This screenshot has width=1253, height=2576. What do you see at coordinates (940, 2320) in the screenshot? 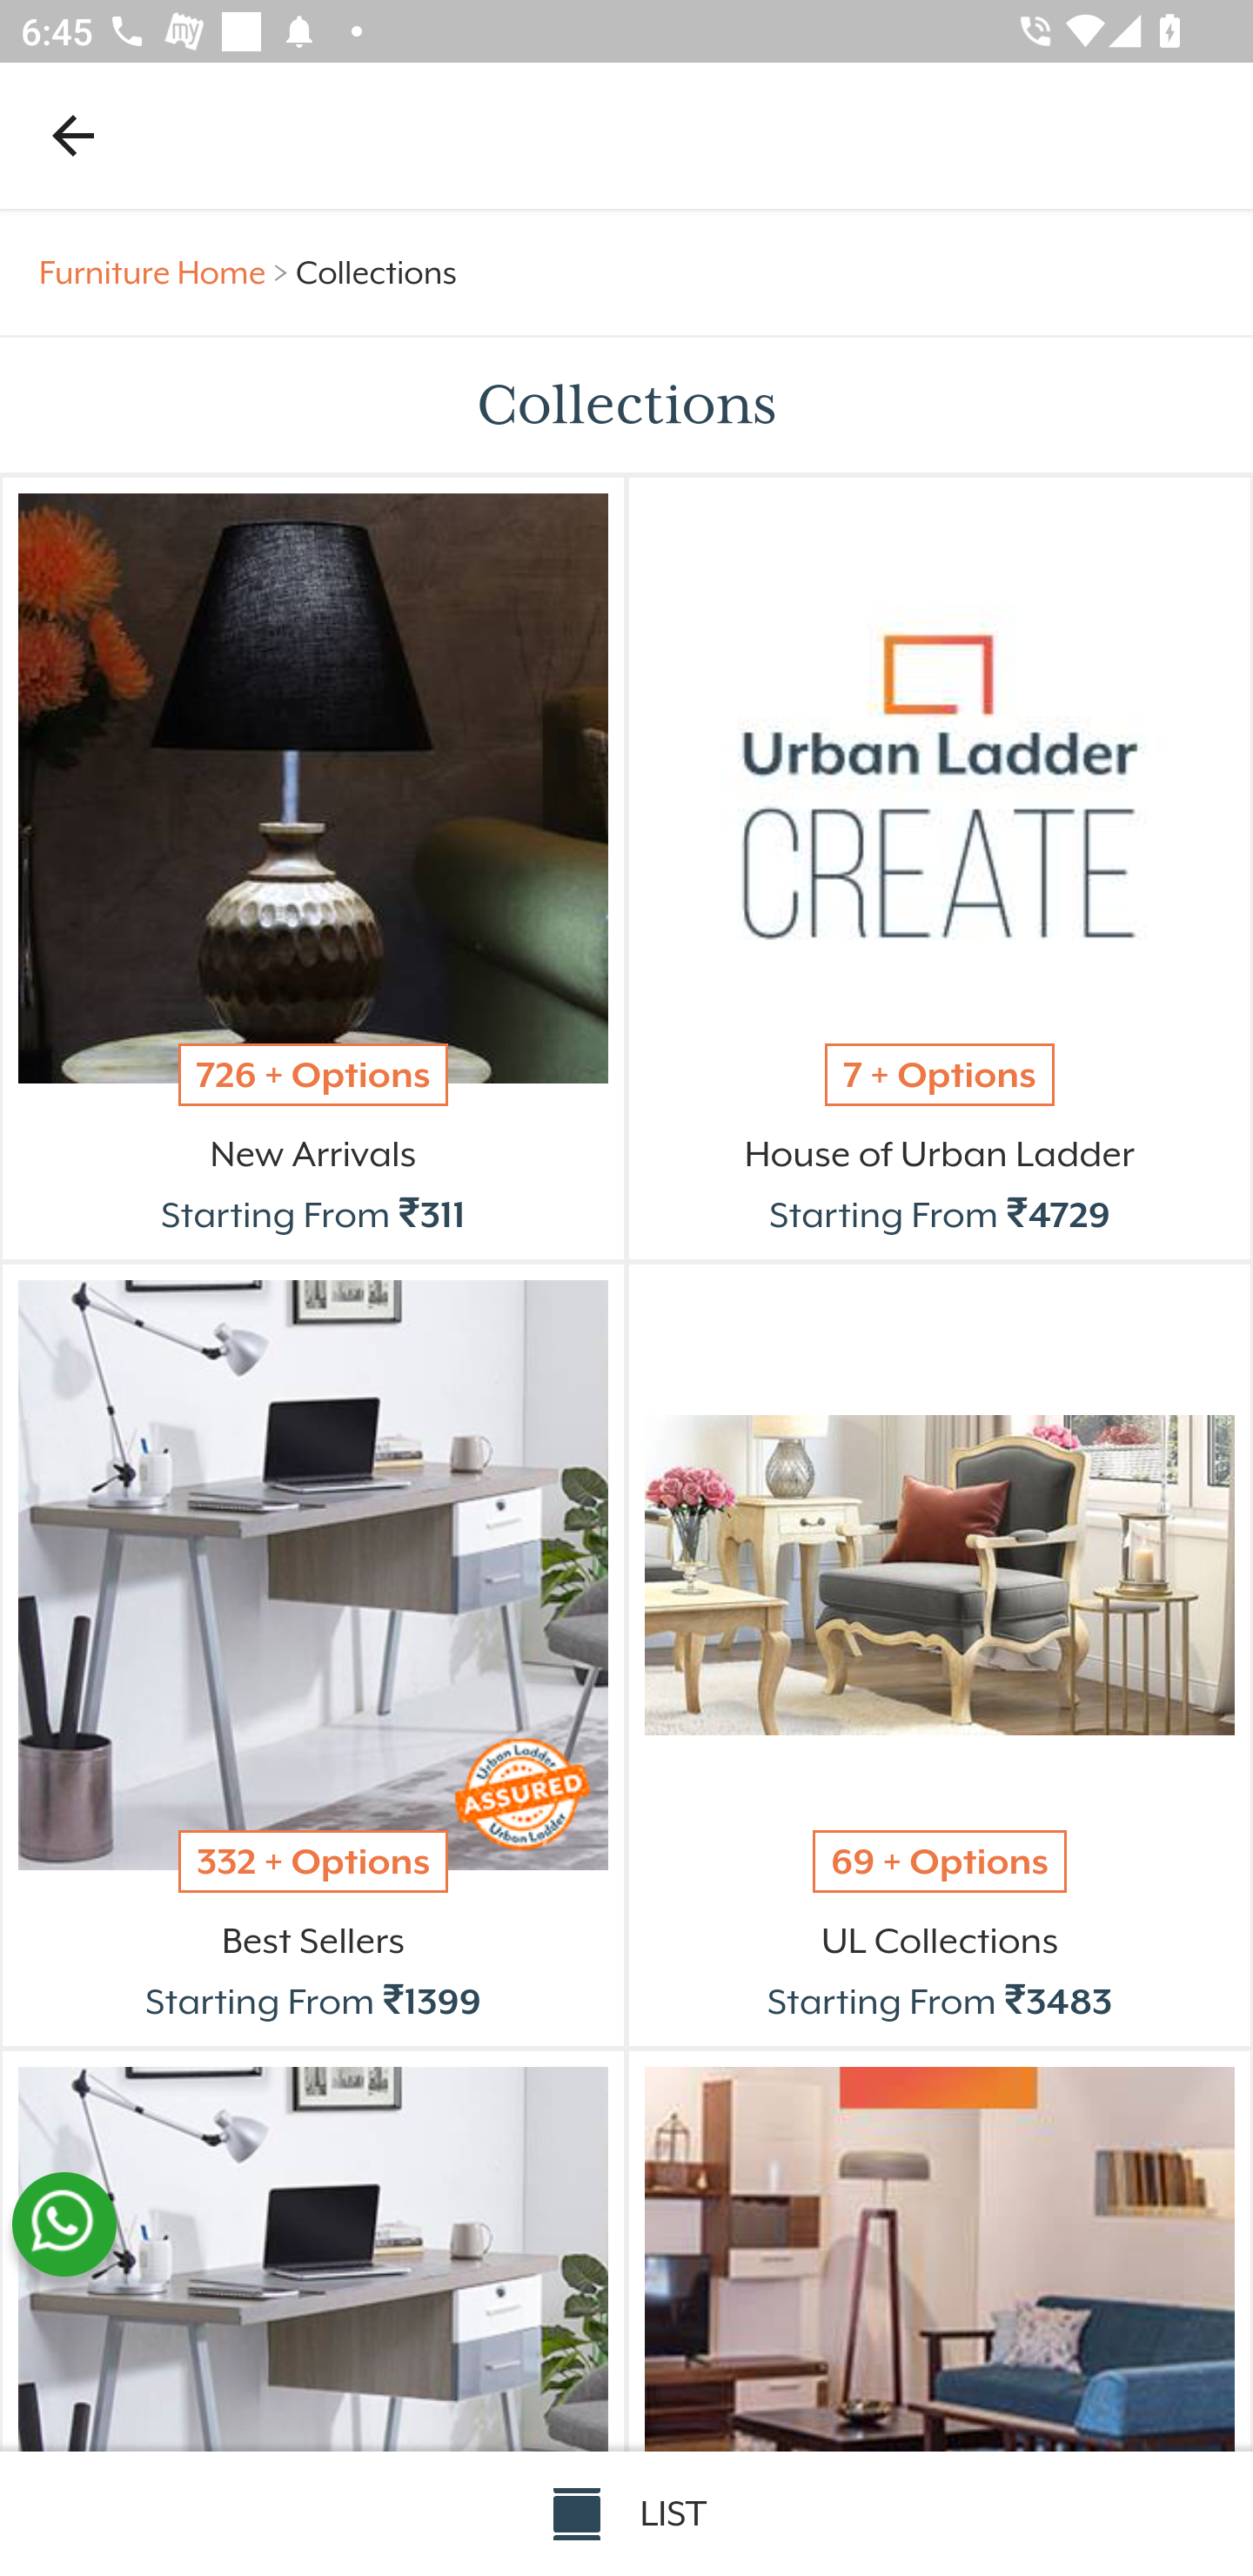
I see `Stores Design 967 + Options Stores Design` at bounding box center [940, 2320].